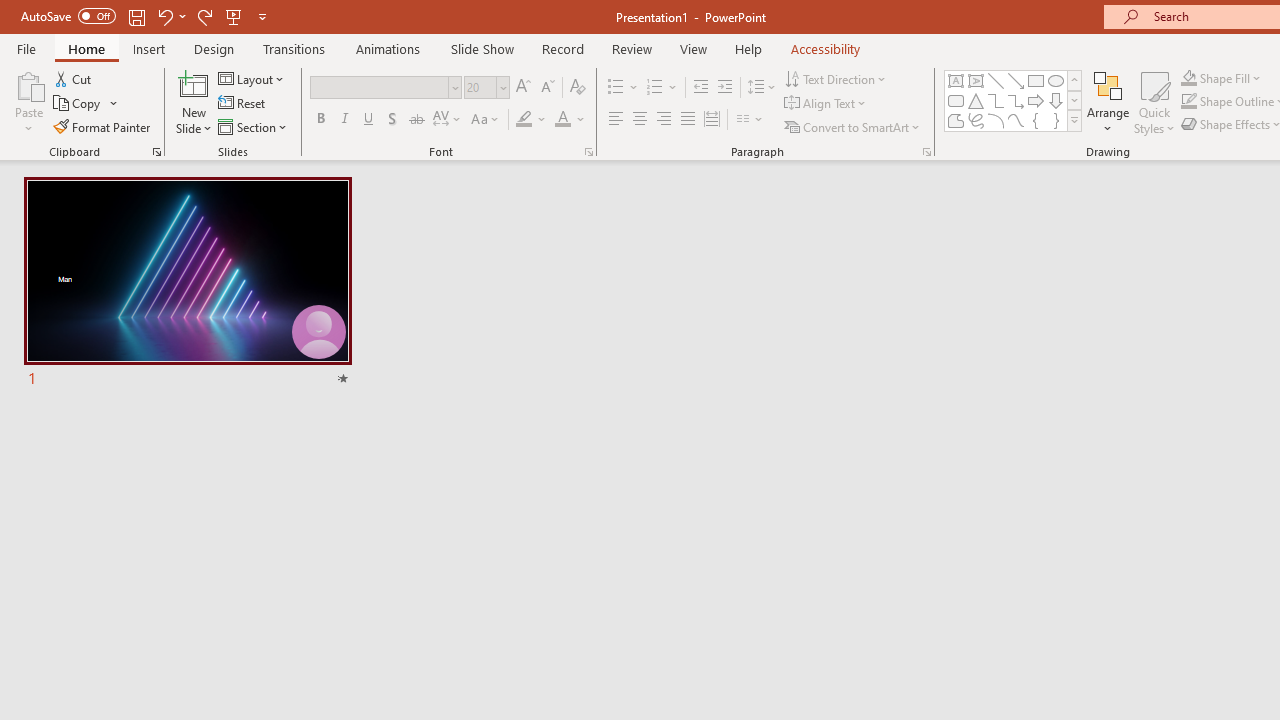 This screenshot has width=1280, height=720. What do you see at coordinates (1056, 80) in the screenshot?
I see `Oval` at bounding box center [1056, 80].